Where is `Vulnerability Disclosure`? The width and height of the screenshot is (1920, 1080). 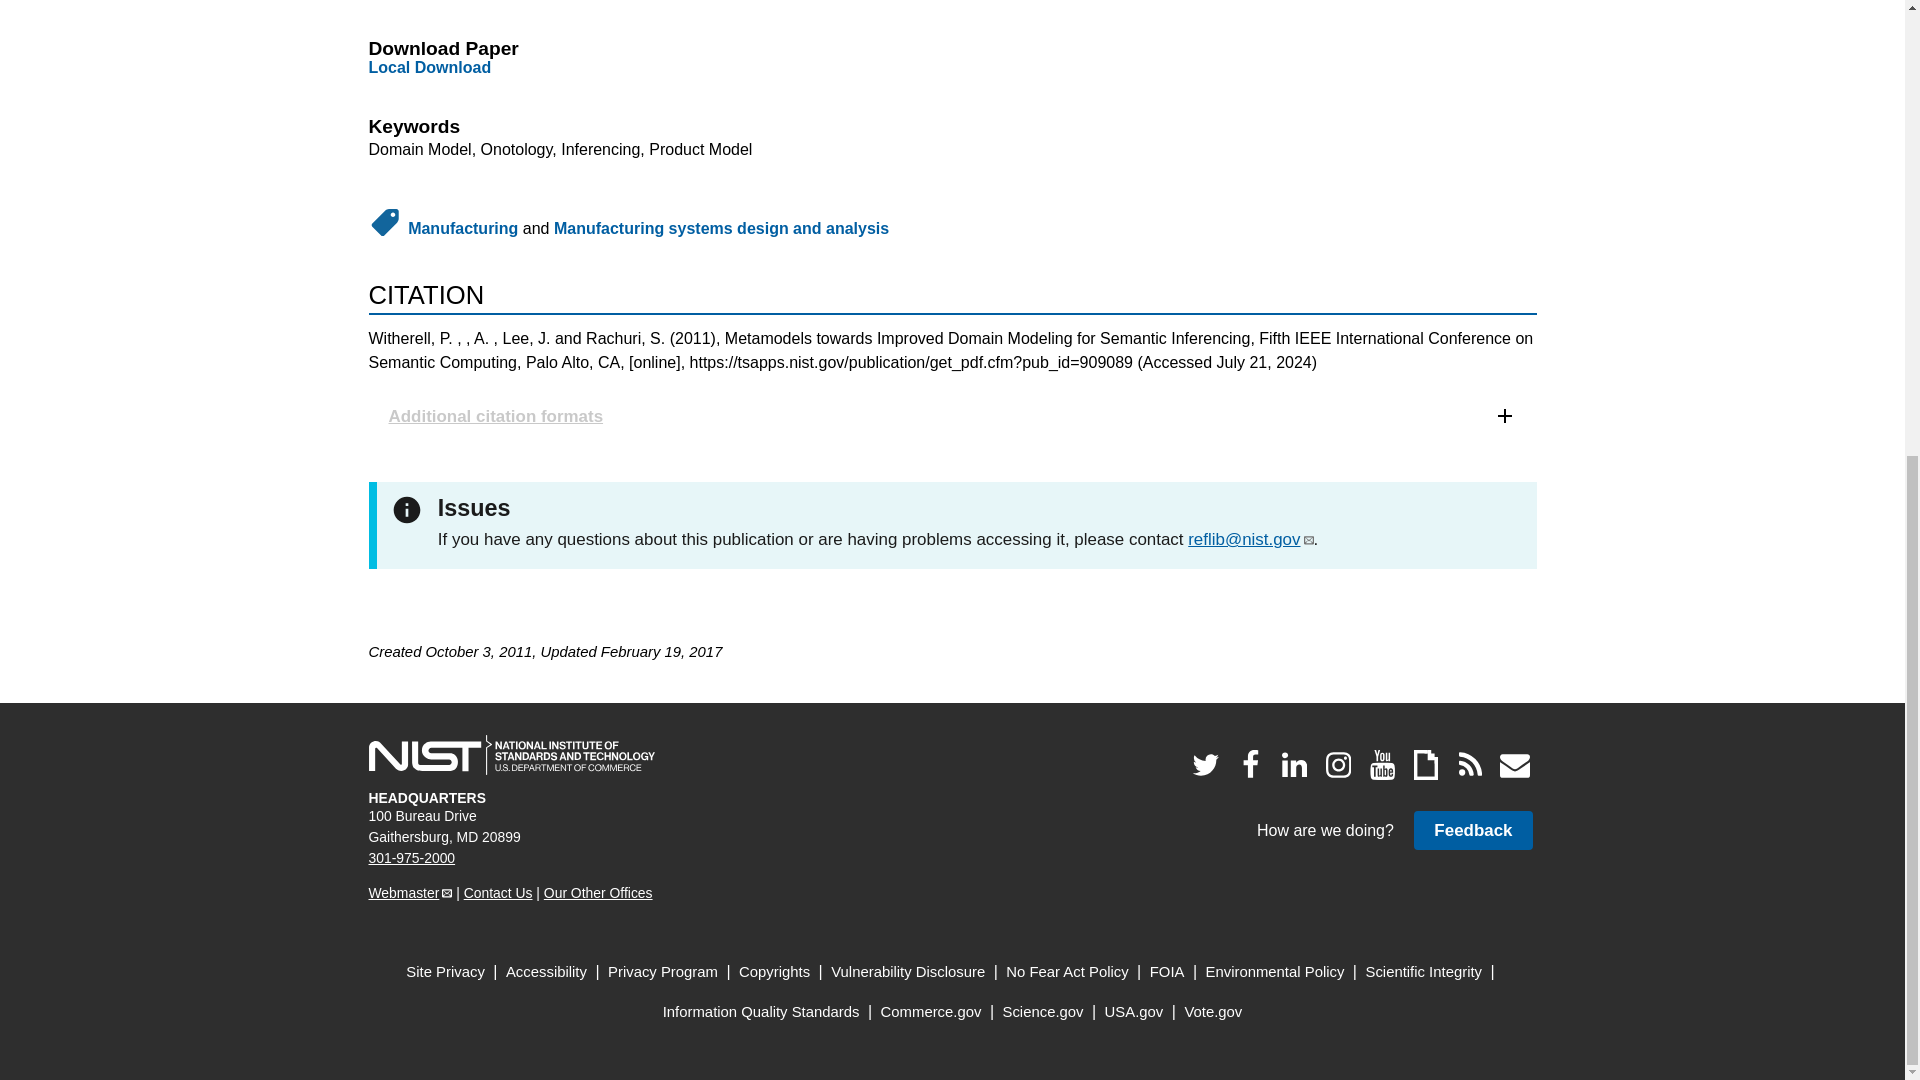
Vulnerability Disclosure is located at coordinates (908, 972).